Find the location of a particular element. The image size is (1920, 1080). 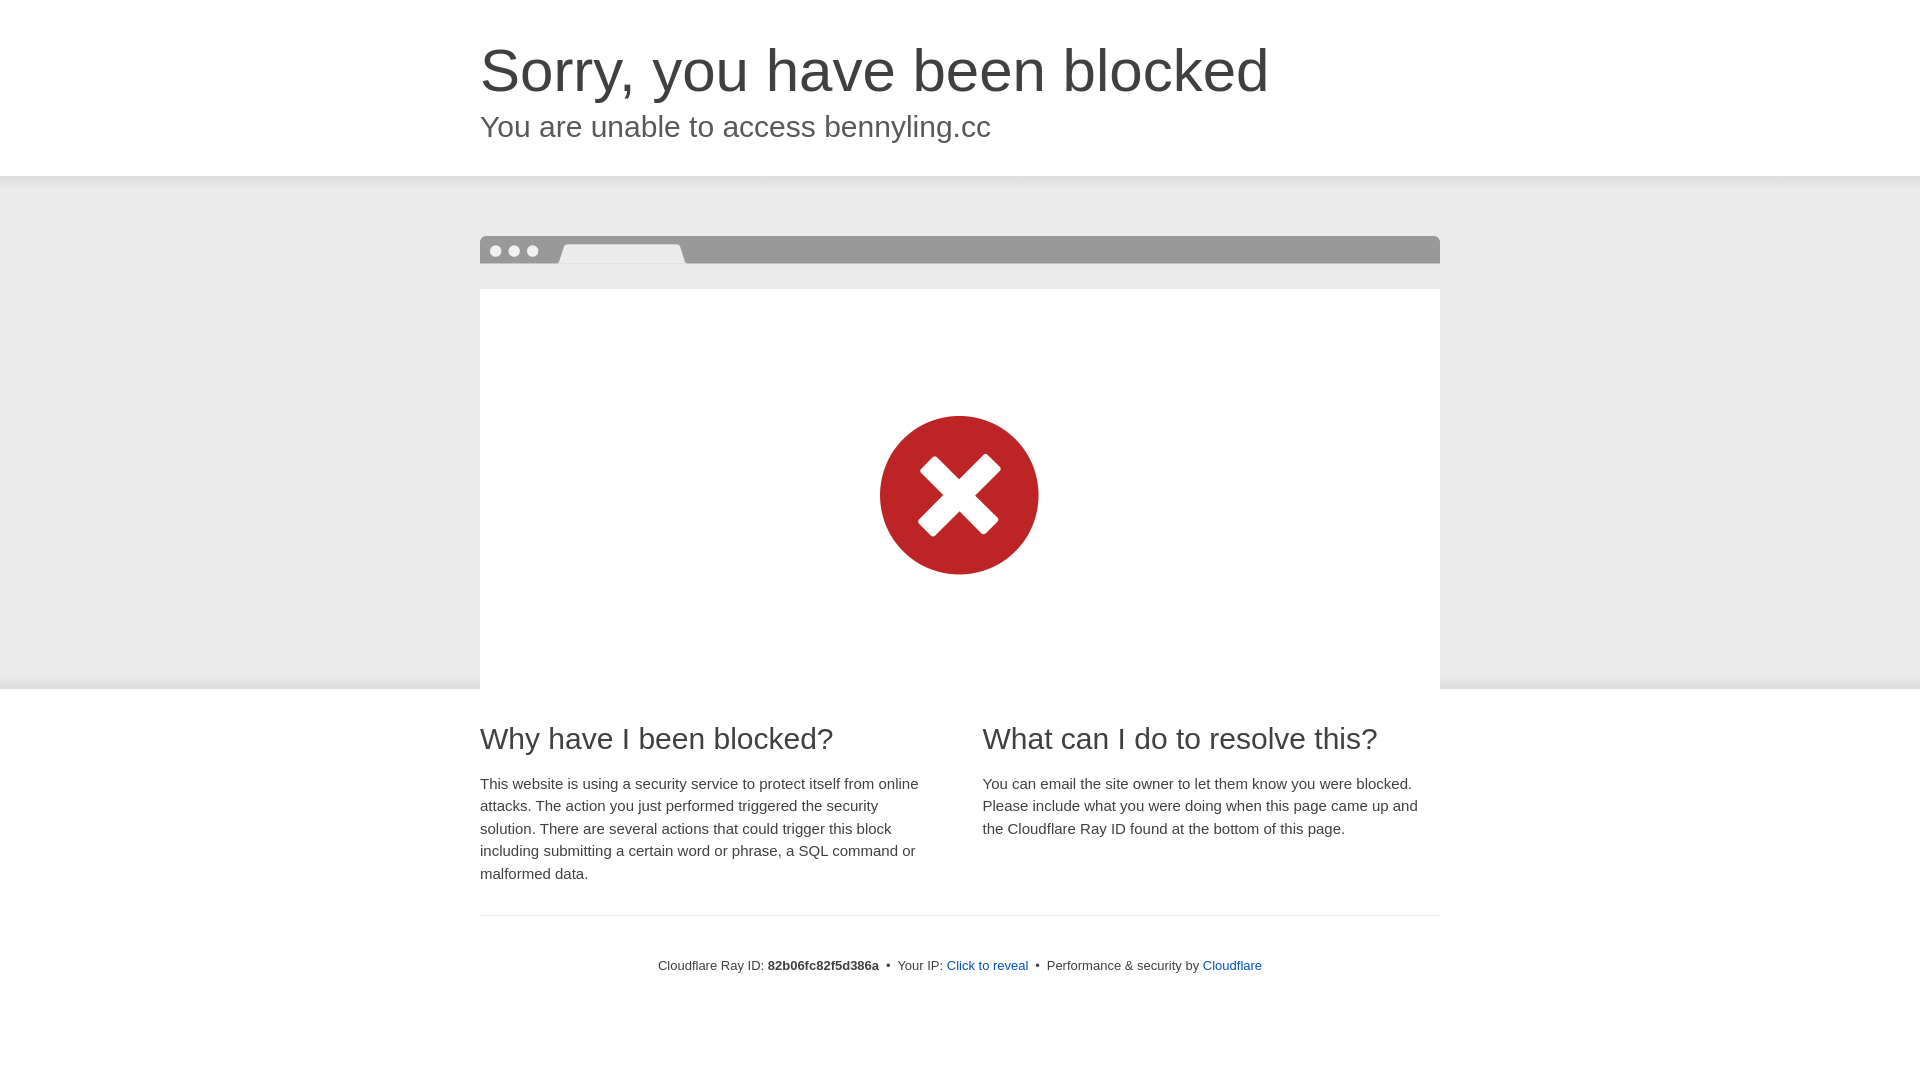

Cloudflare is located at coordinates (1232, 966).